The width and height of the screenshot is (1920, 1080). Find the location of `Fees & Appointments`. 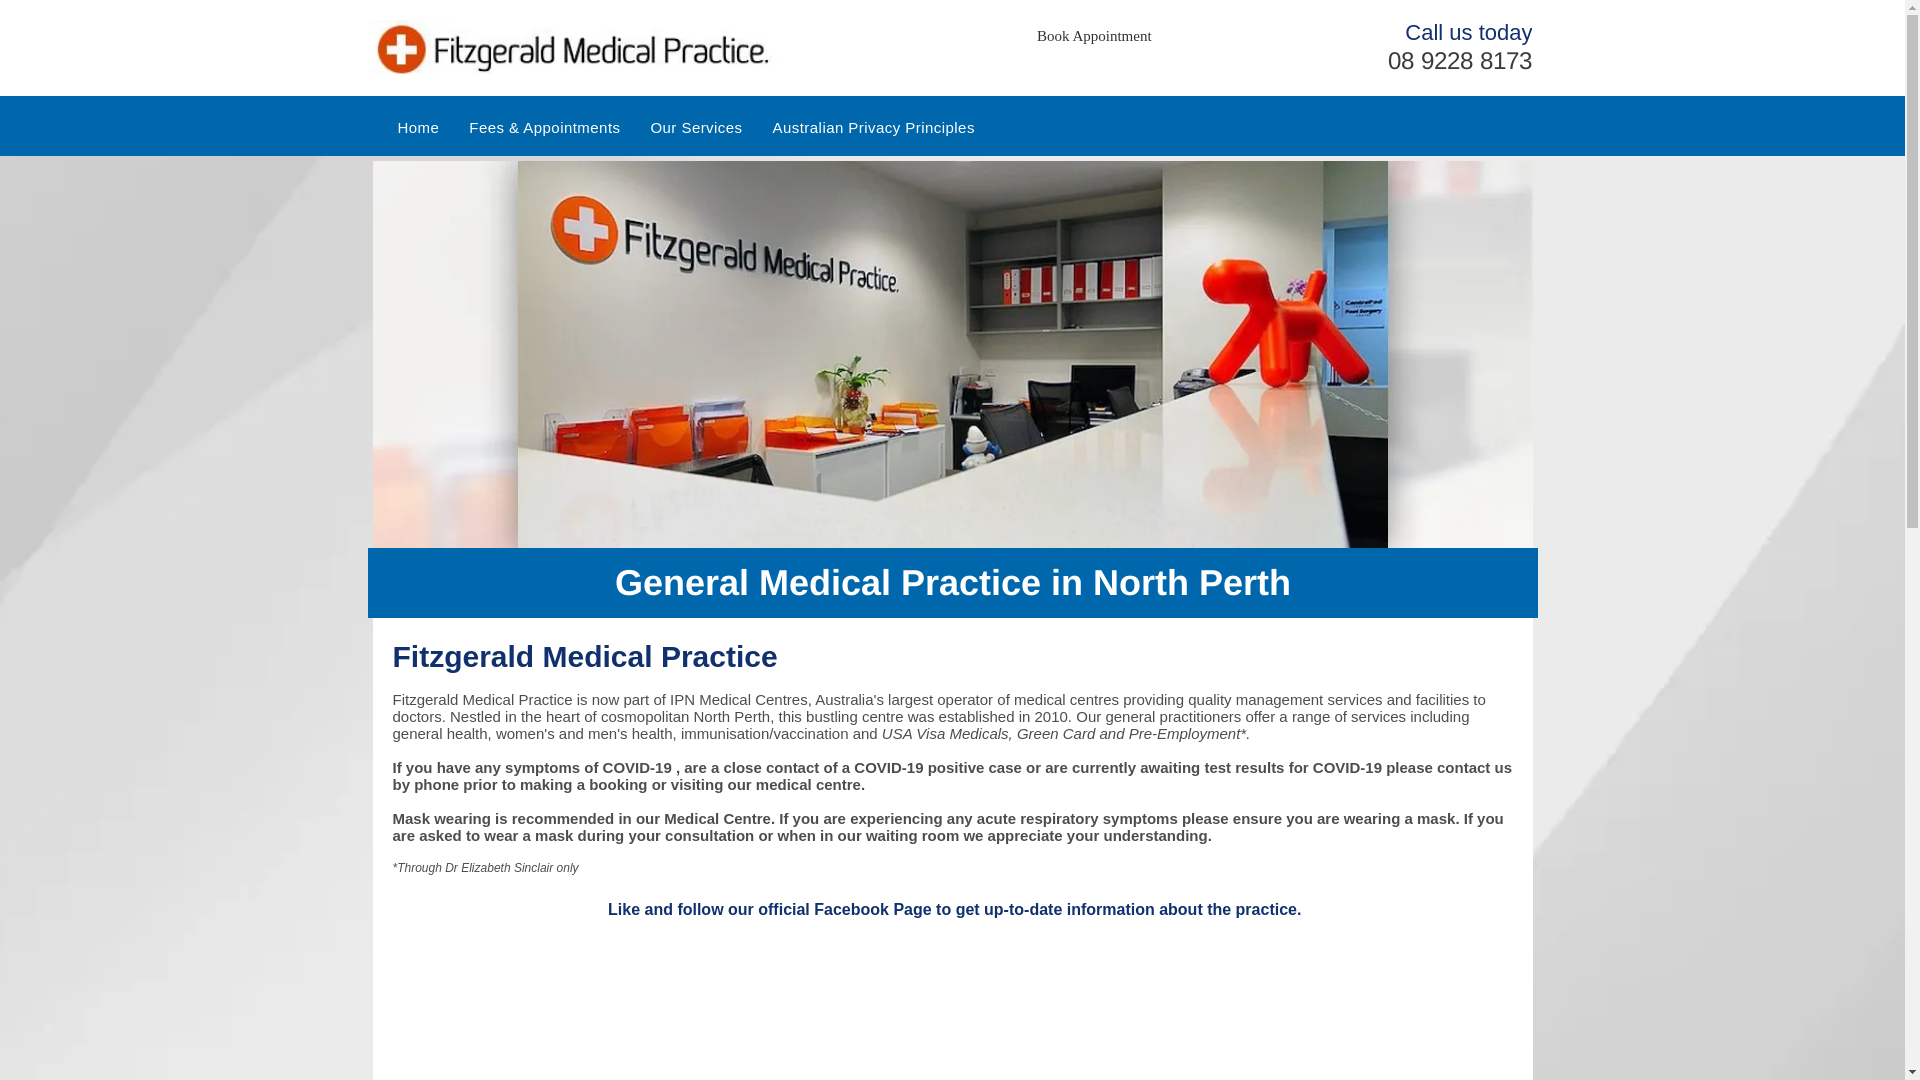

Fees & Appointments is located at coordinates (544, 128).